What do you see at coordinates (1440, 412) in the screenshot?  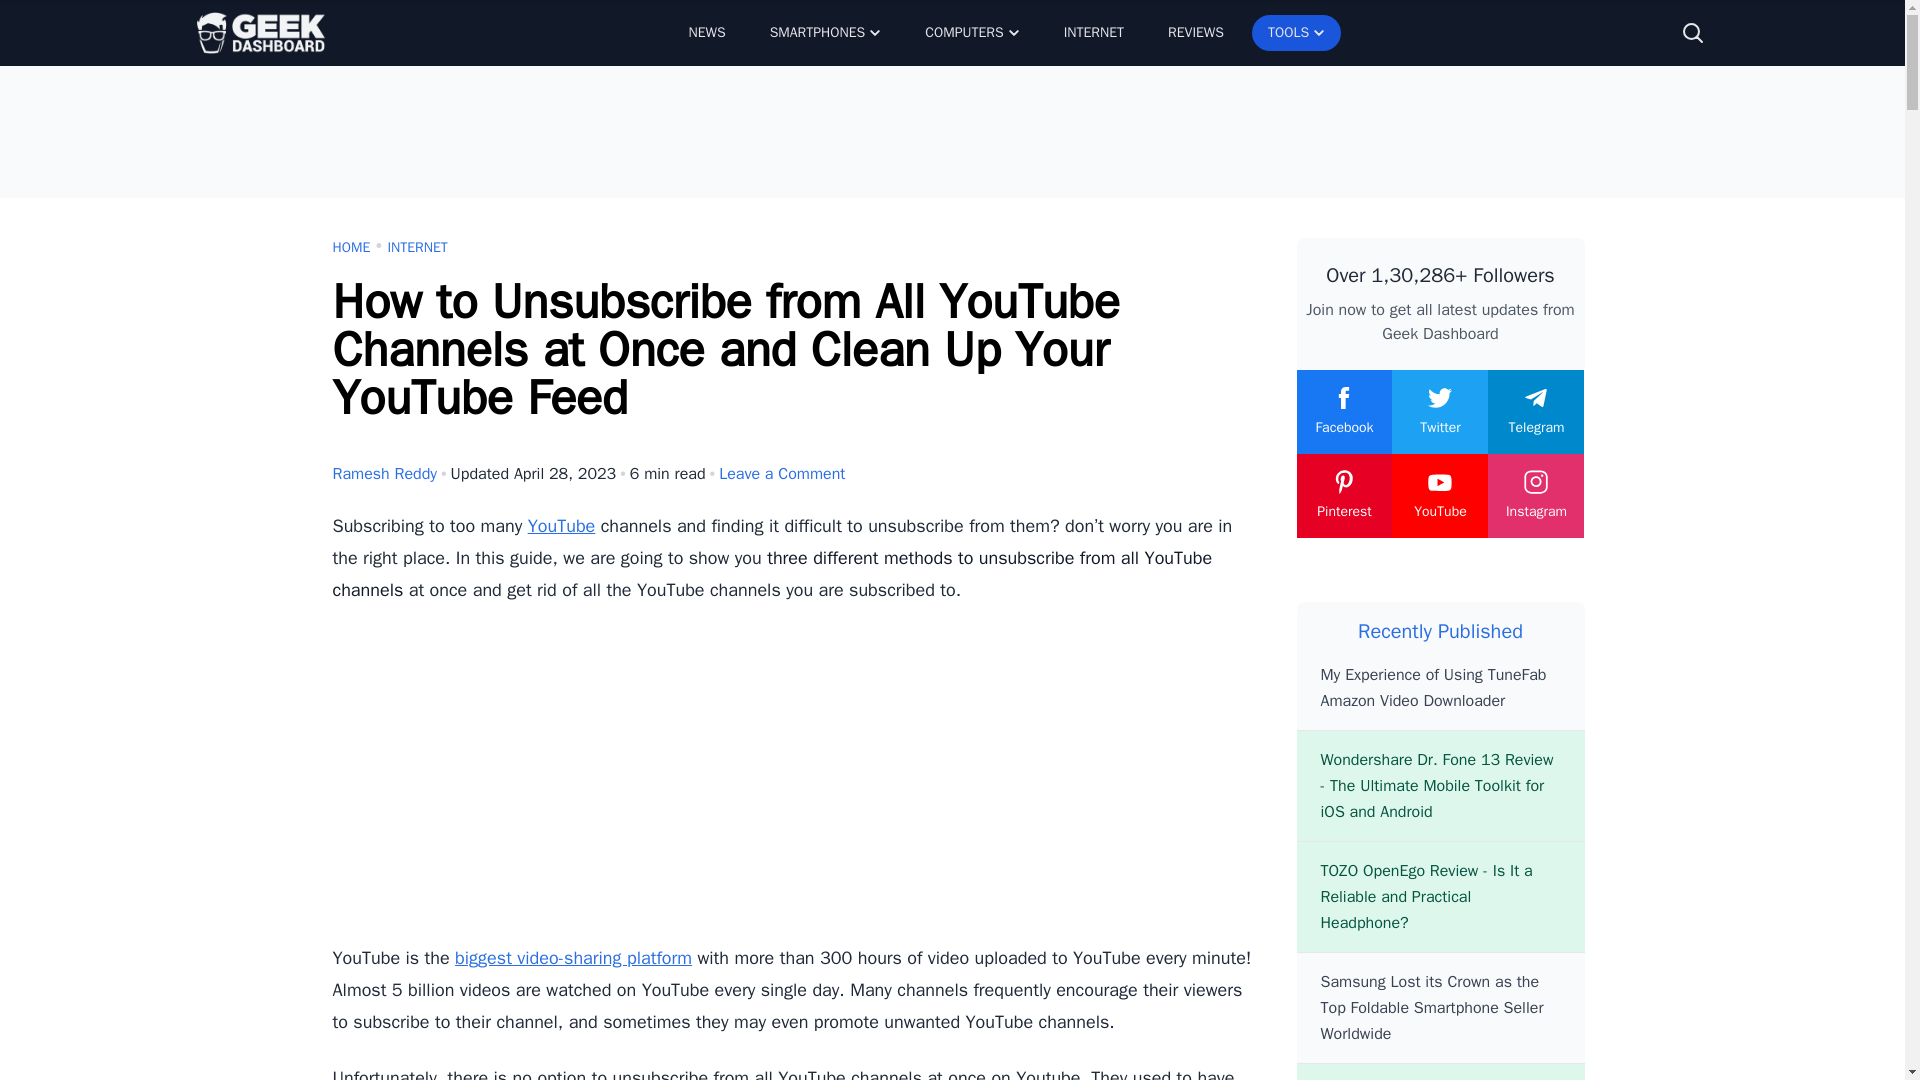 I see `Follow Geek Dashbaord on Twitter` at bounding box center [1440, 412].